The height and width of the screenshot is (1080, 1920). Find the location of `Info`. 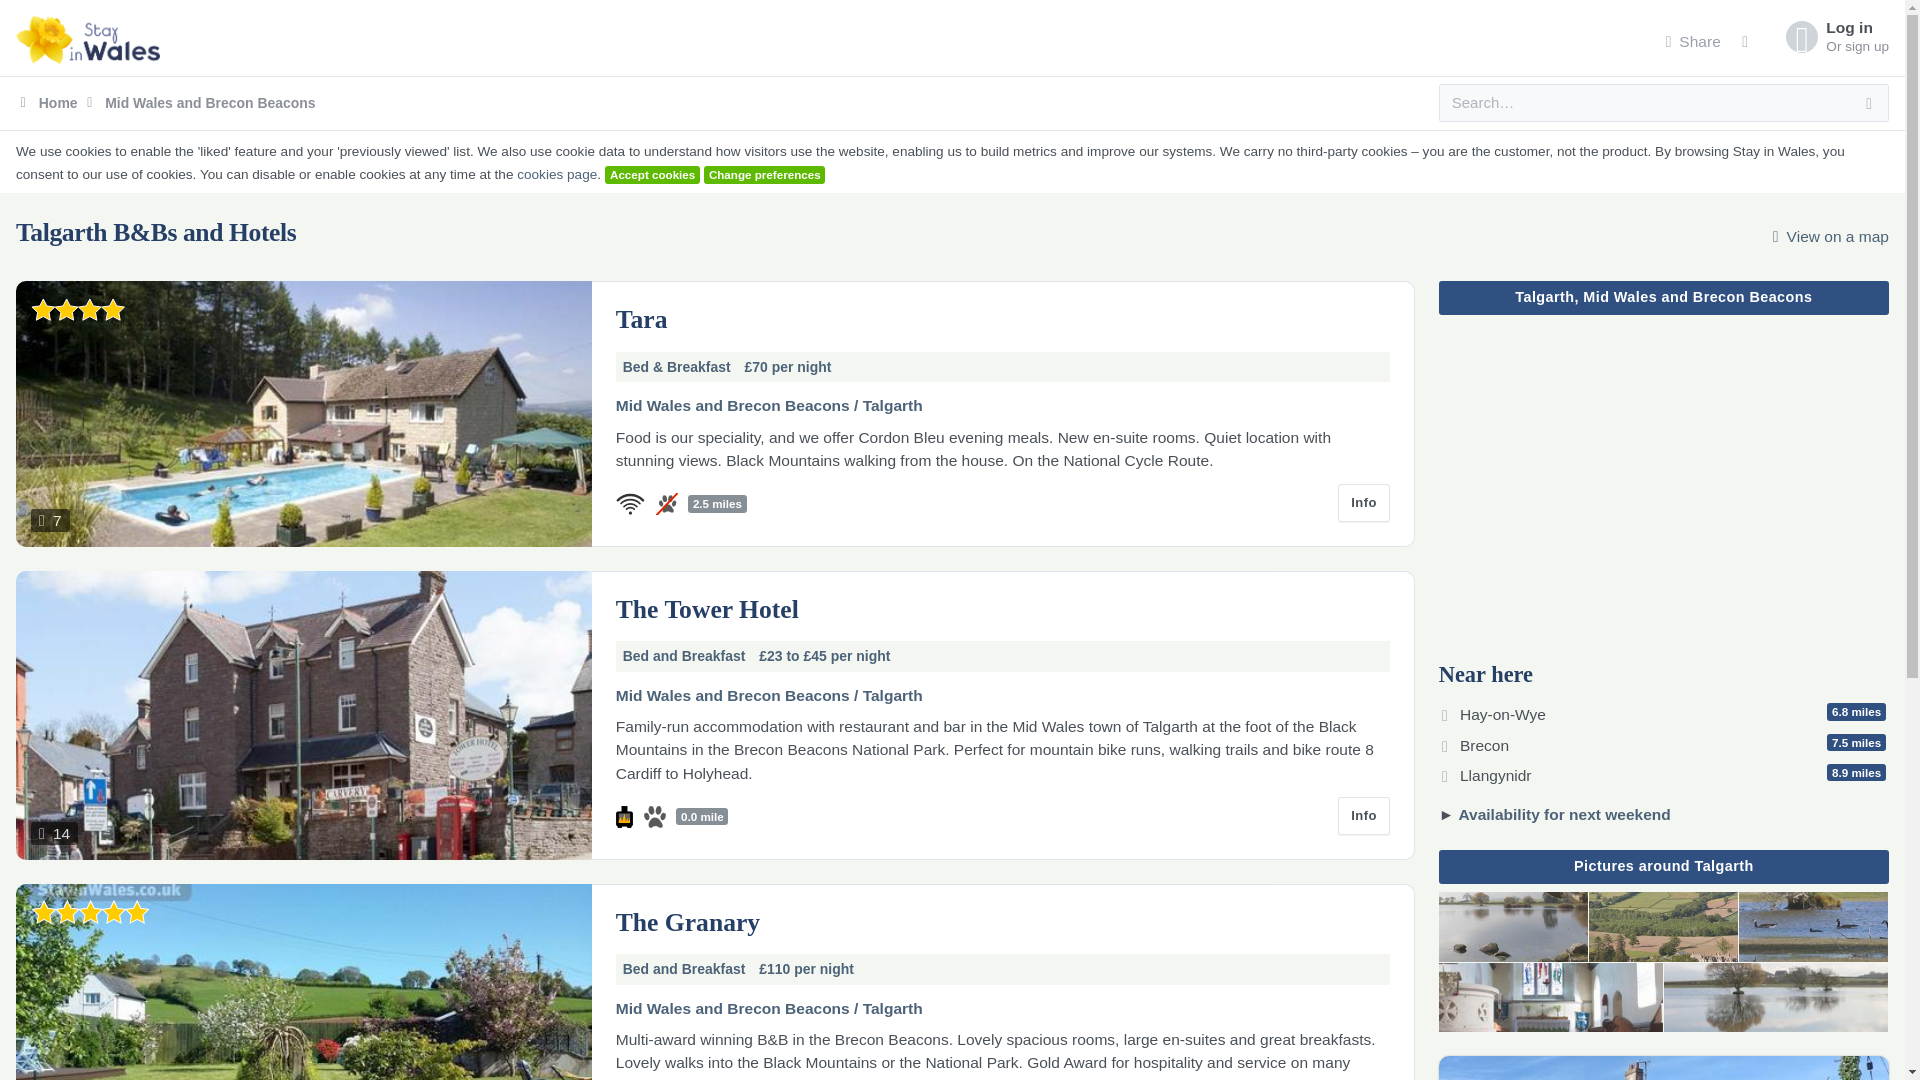

Info is located at coordinates (1363, 502).